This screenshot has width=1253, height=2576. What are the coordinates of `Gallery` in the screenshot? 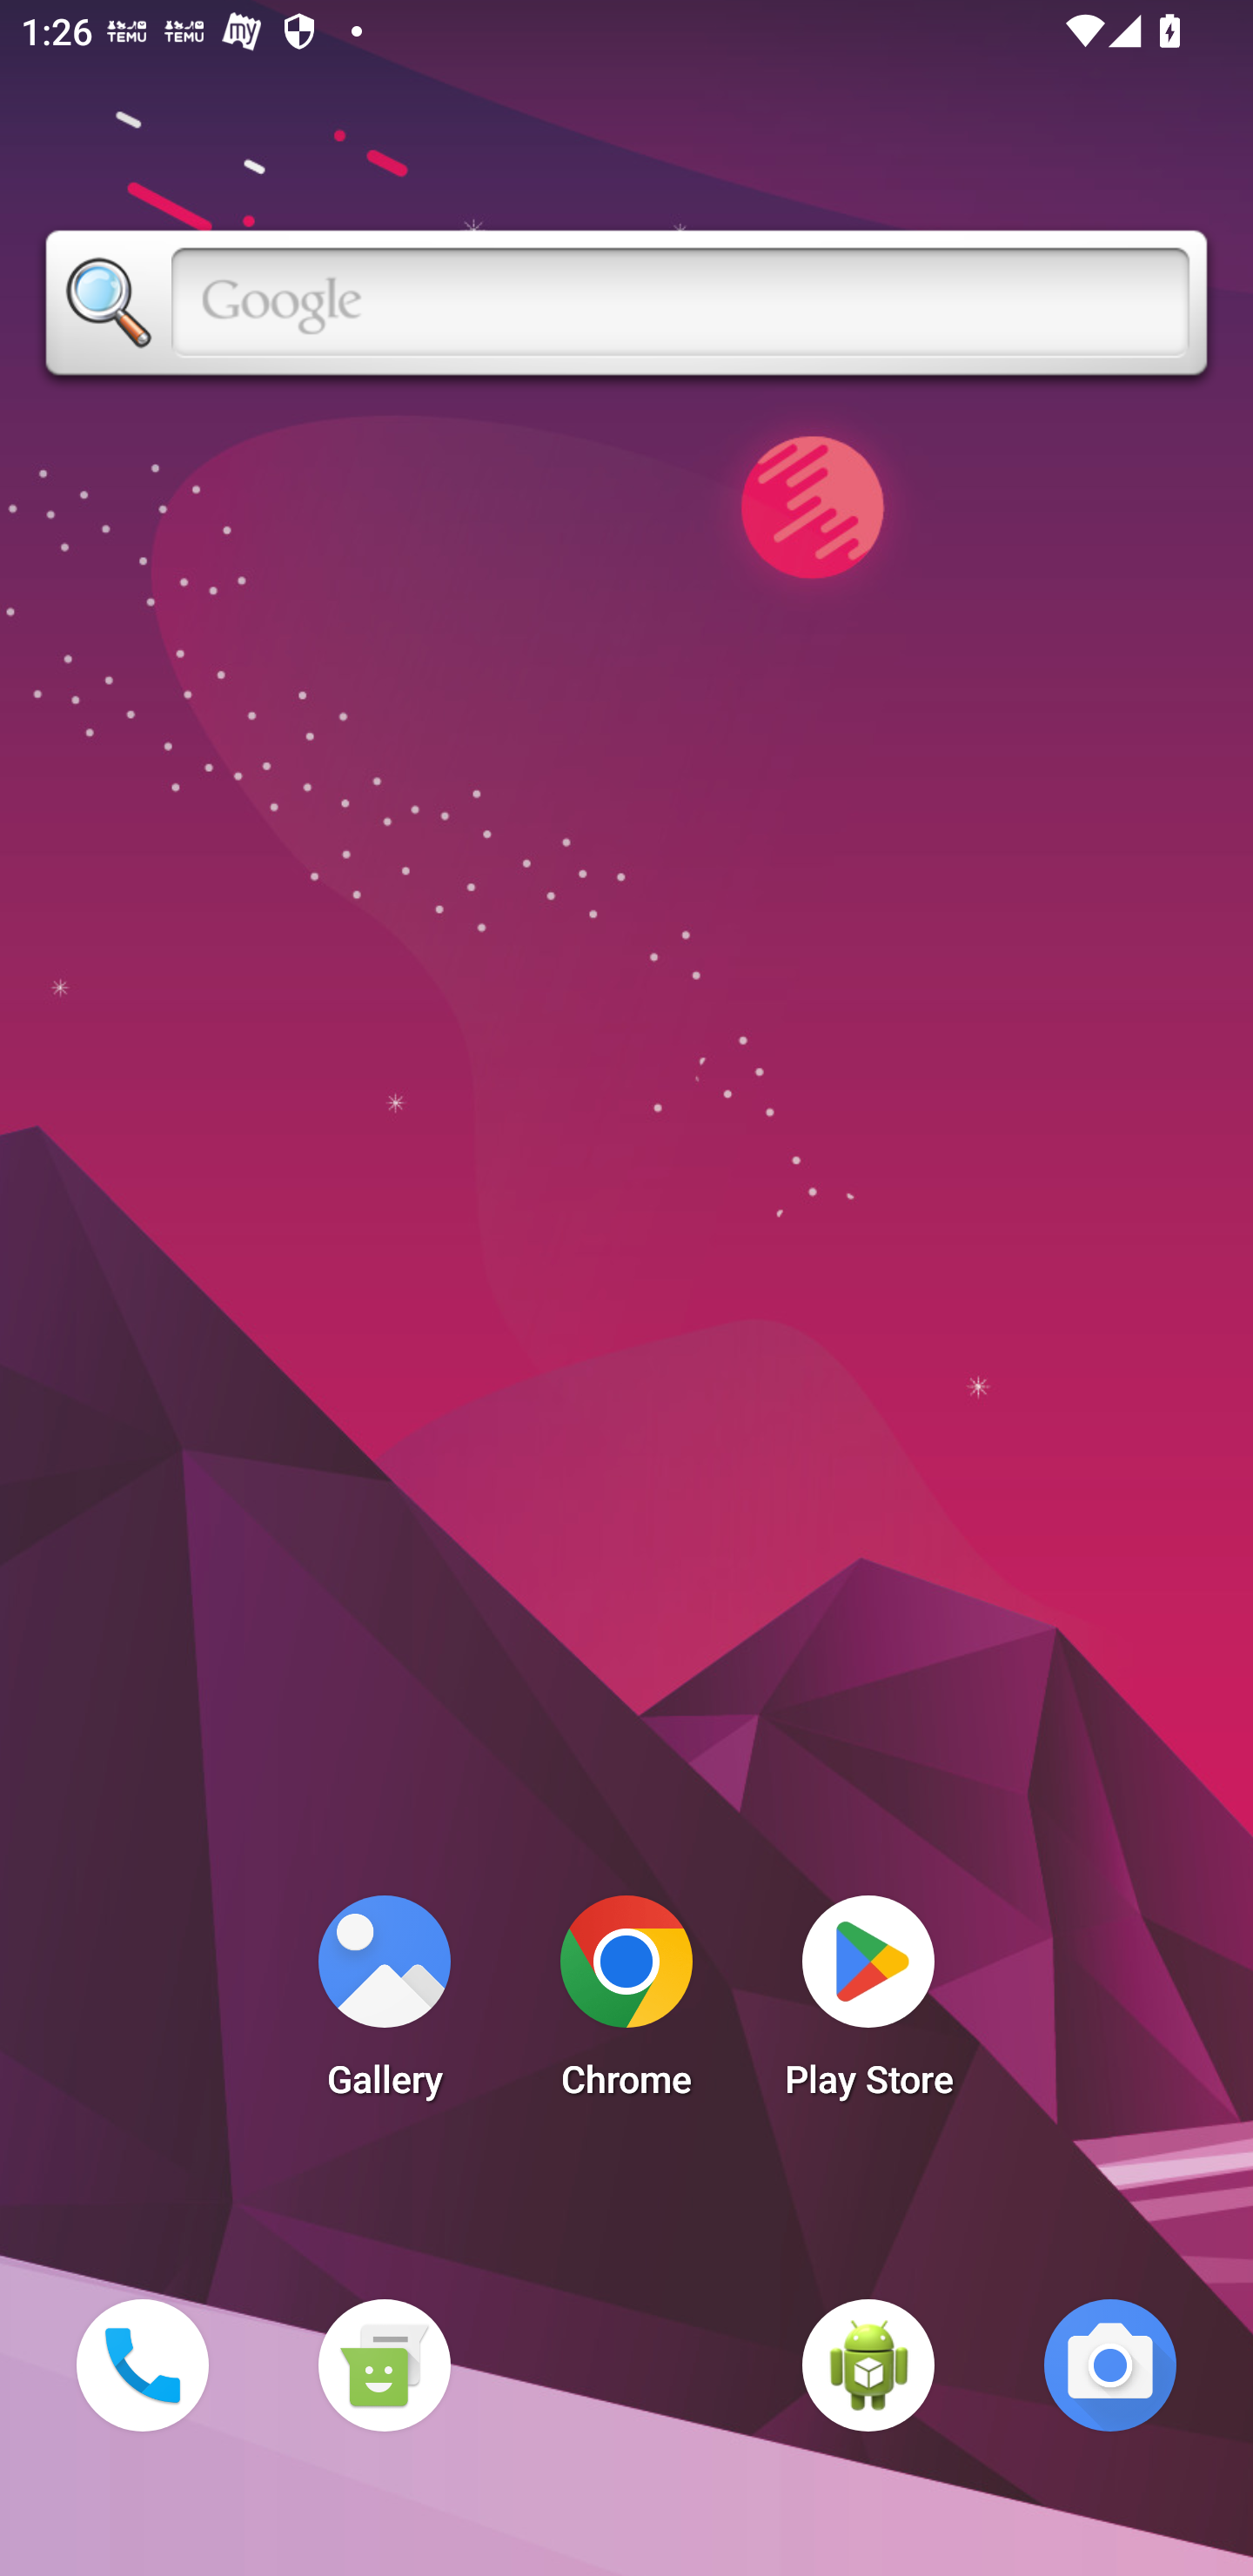 It's located at (384, 2005).